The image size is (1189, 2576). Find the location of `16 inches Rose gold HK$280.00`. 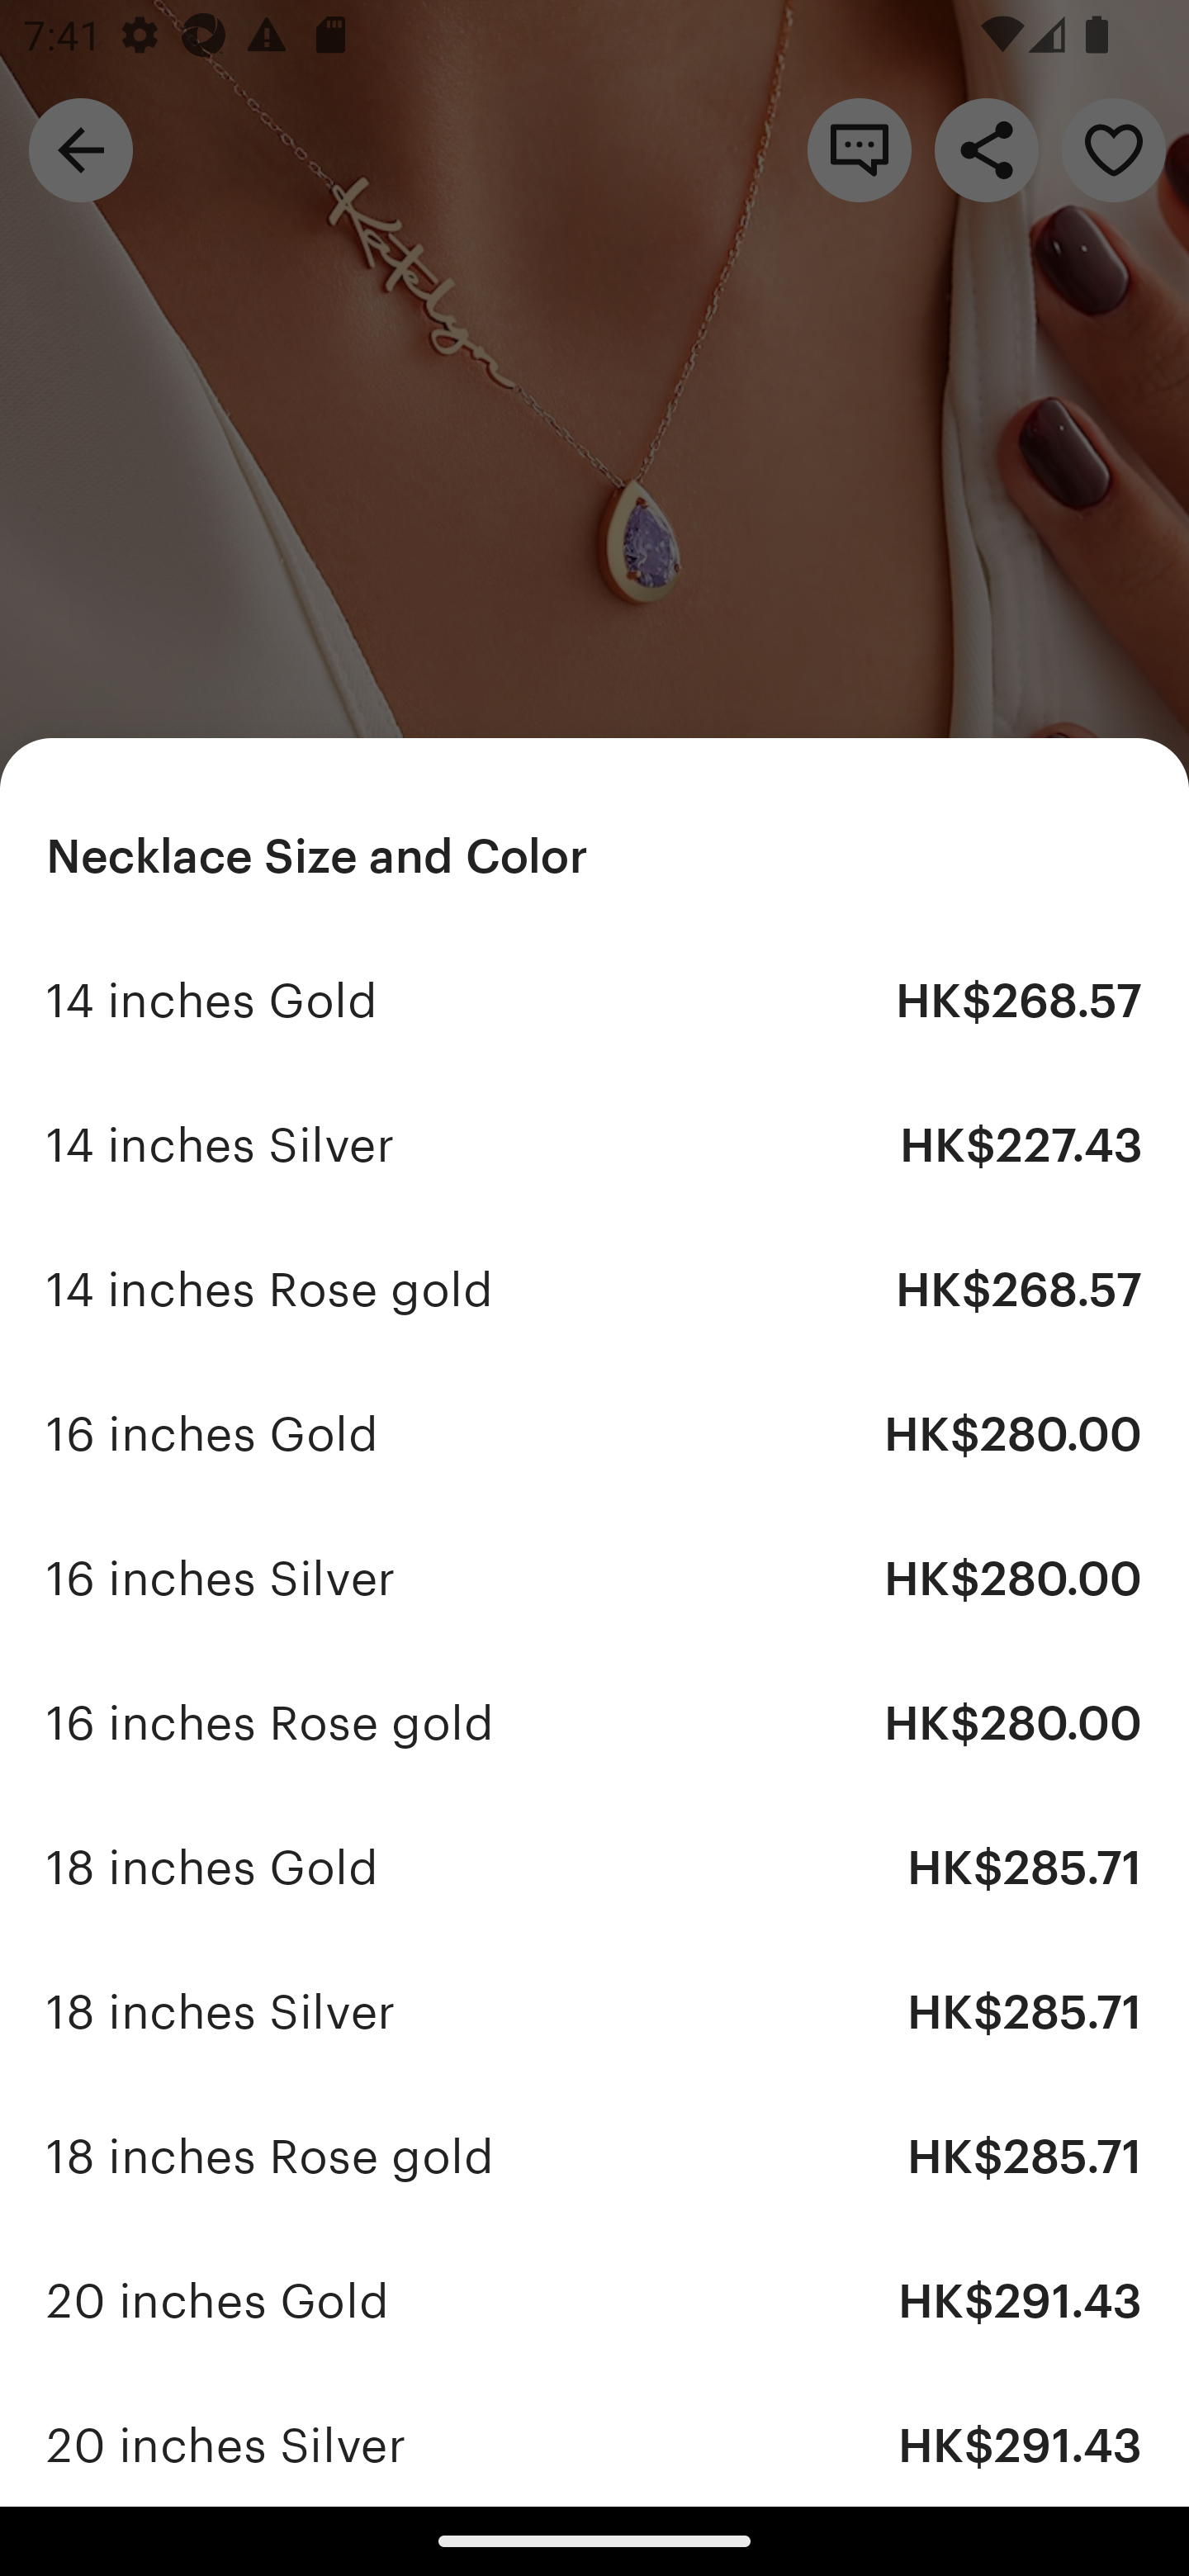

16 inches Rose gold HK$280.00 is located at coordinates (594, 1722).